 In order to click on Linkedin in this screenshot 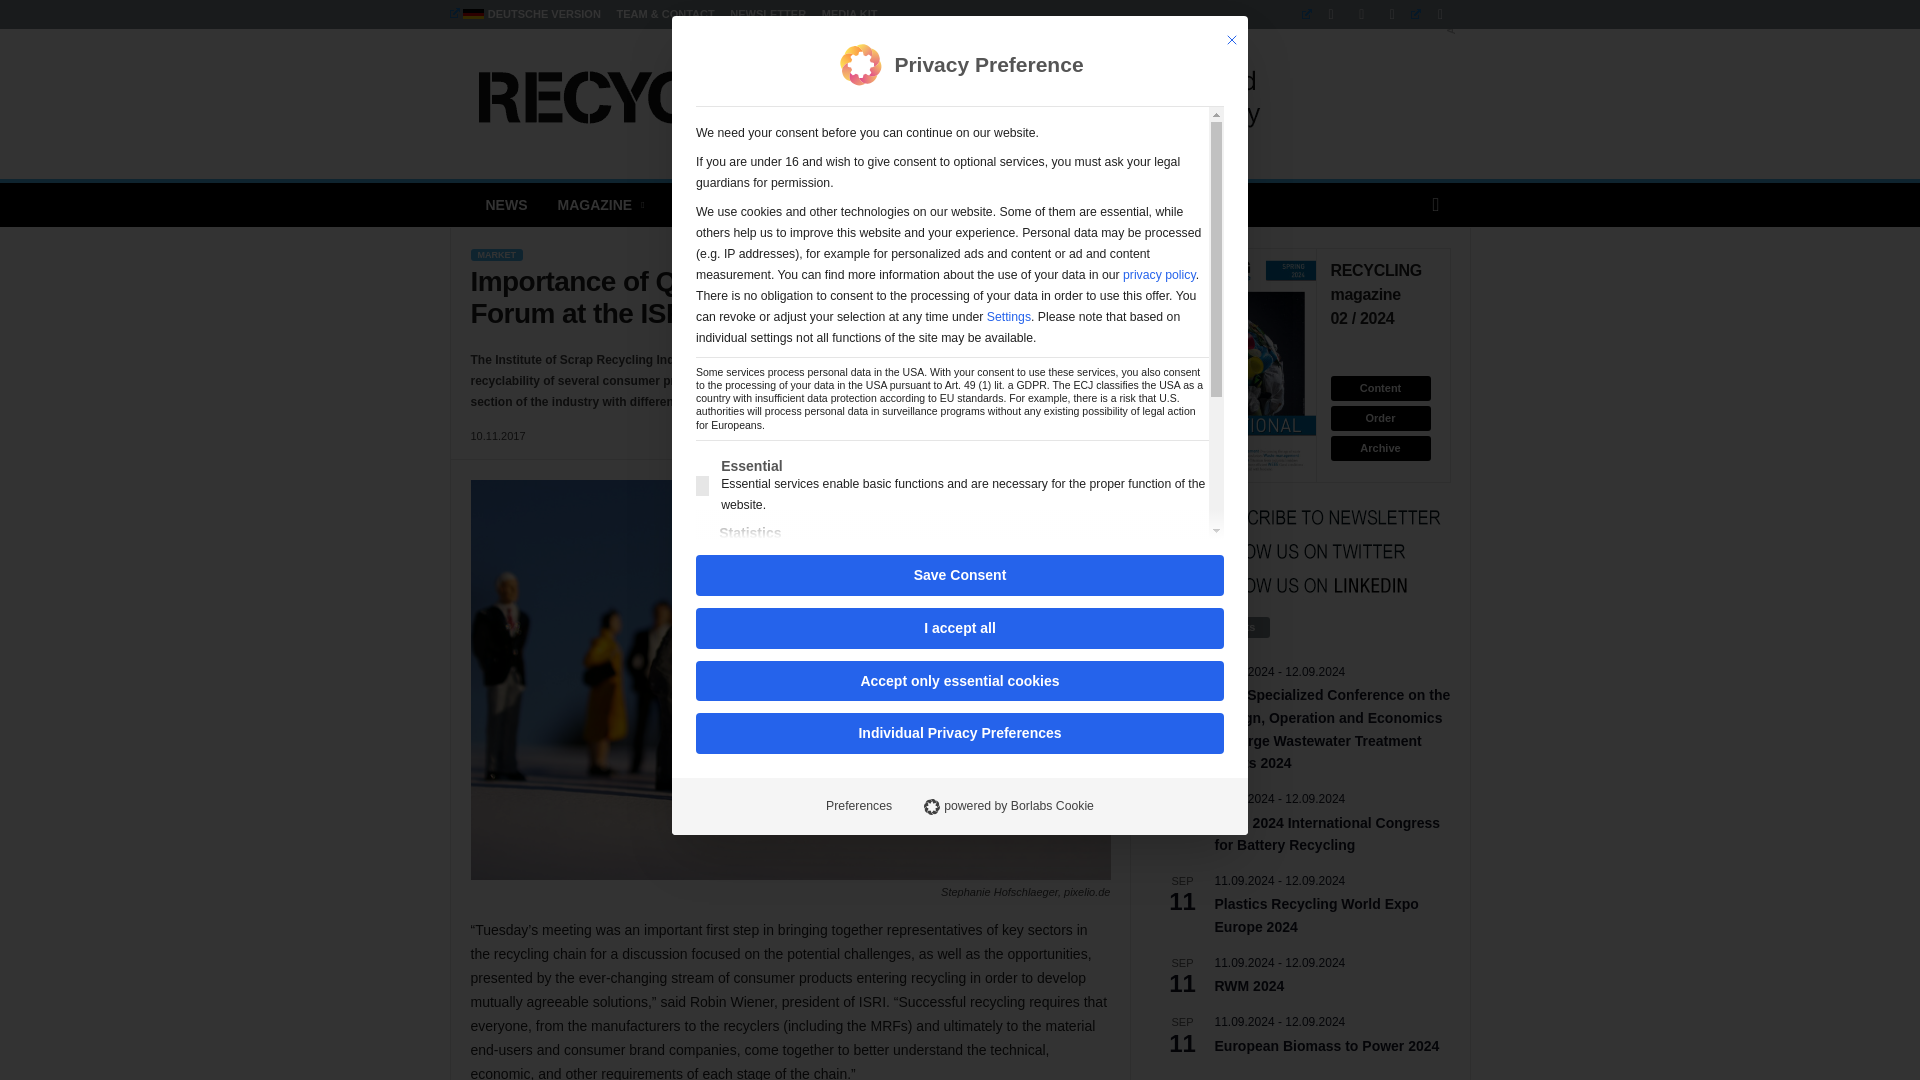, I will do `click(1322, 14)`.